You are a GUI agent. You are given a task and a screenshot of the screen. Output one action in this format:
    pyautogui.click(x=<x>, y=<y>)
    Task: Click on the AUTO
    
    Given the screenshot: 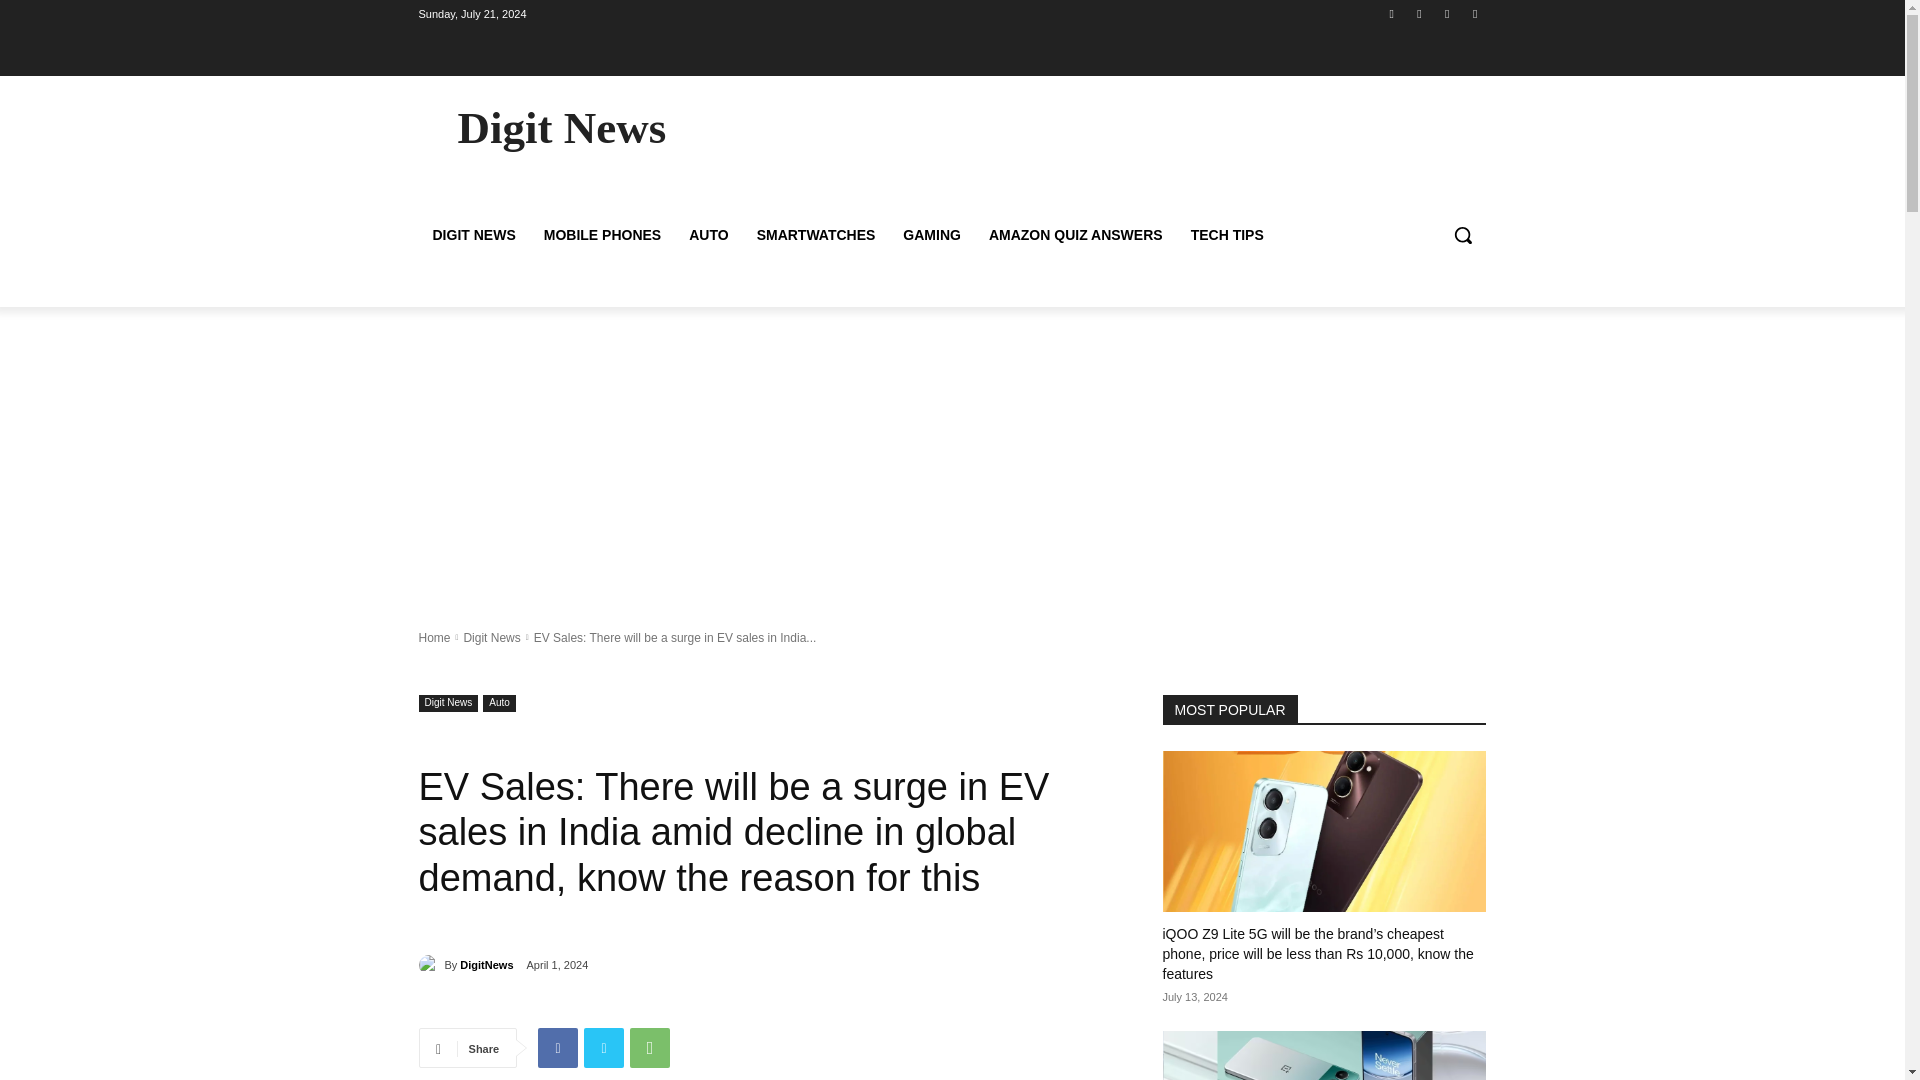 What is the action you would take?
    pyautogui.click(x=708, y=234)
    